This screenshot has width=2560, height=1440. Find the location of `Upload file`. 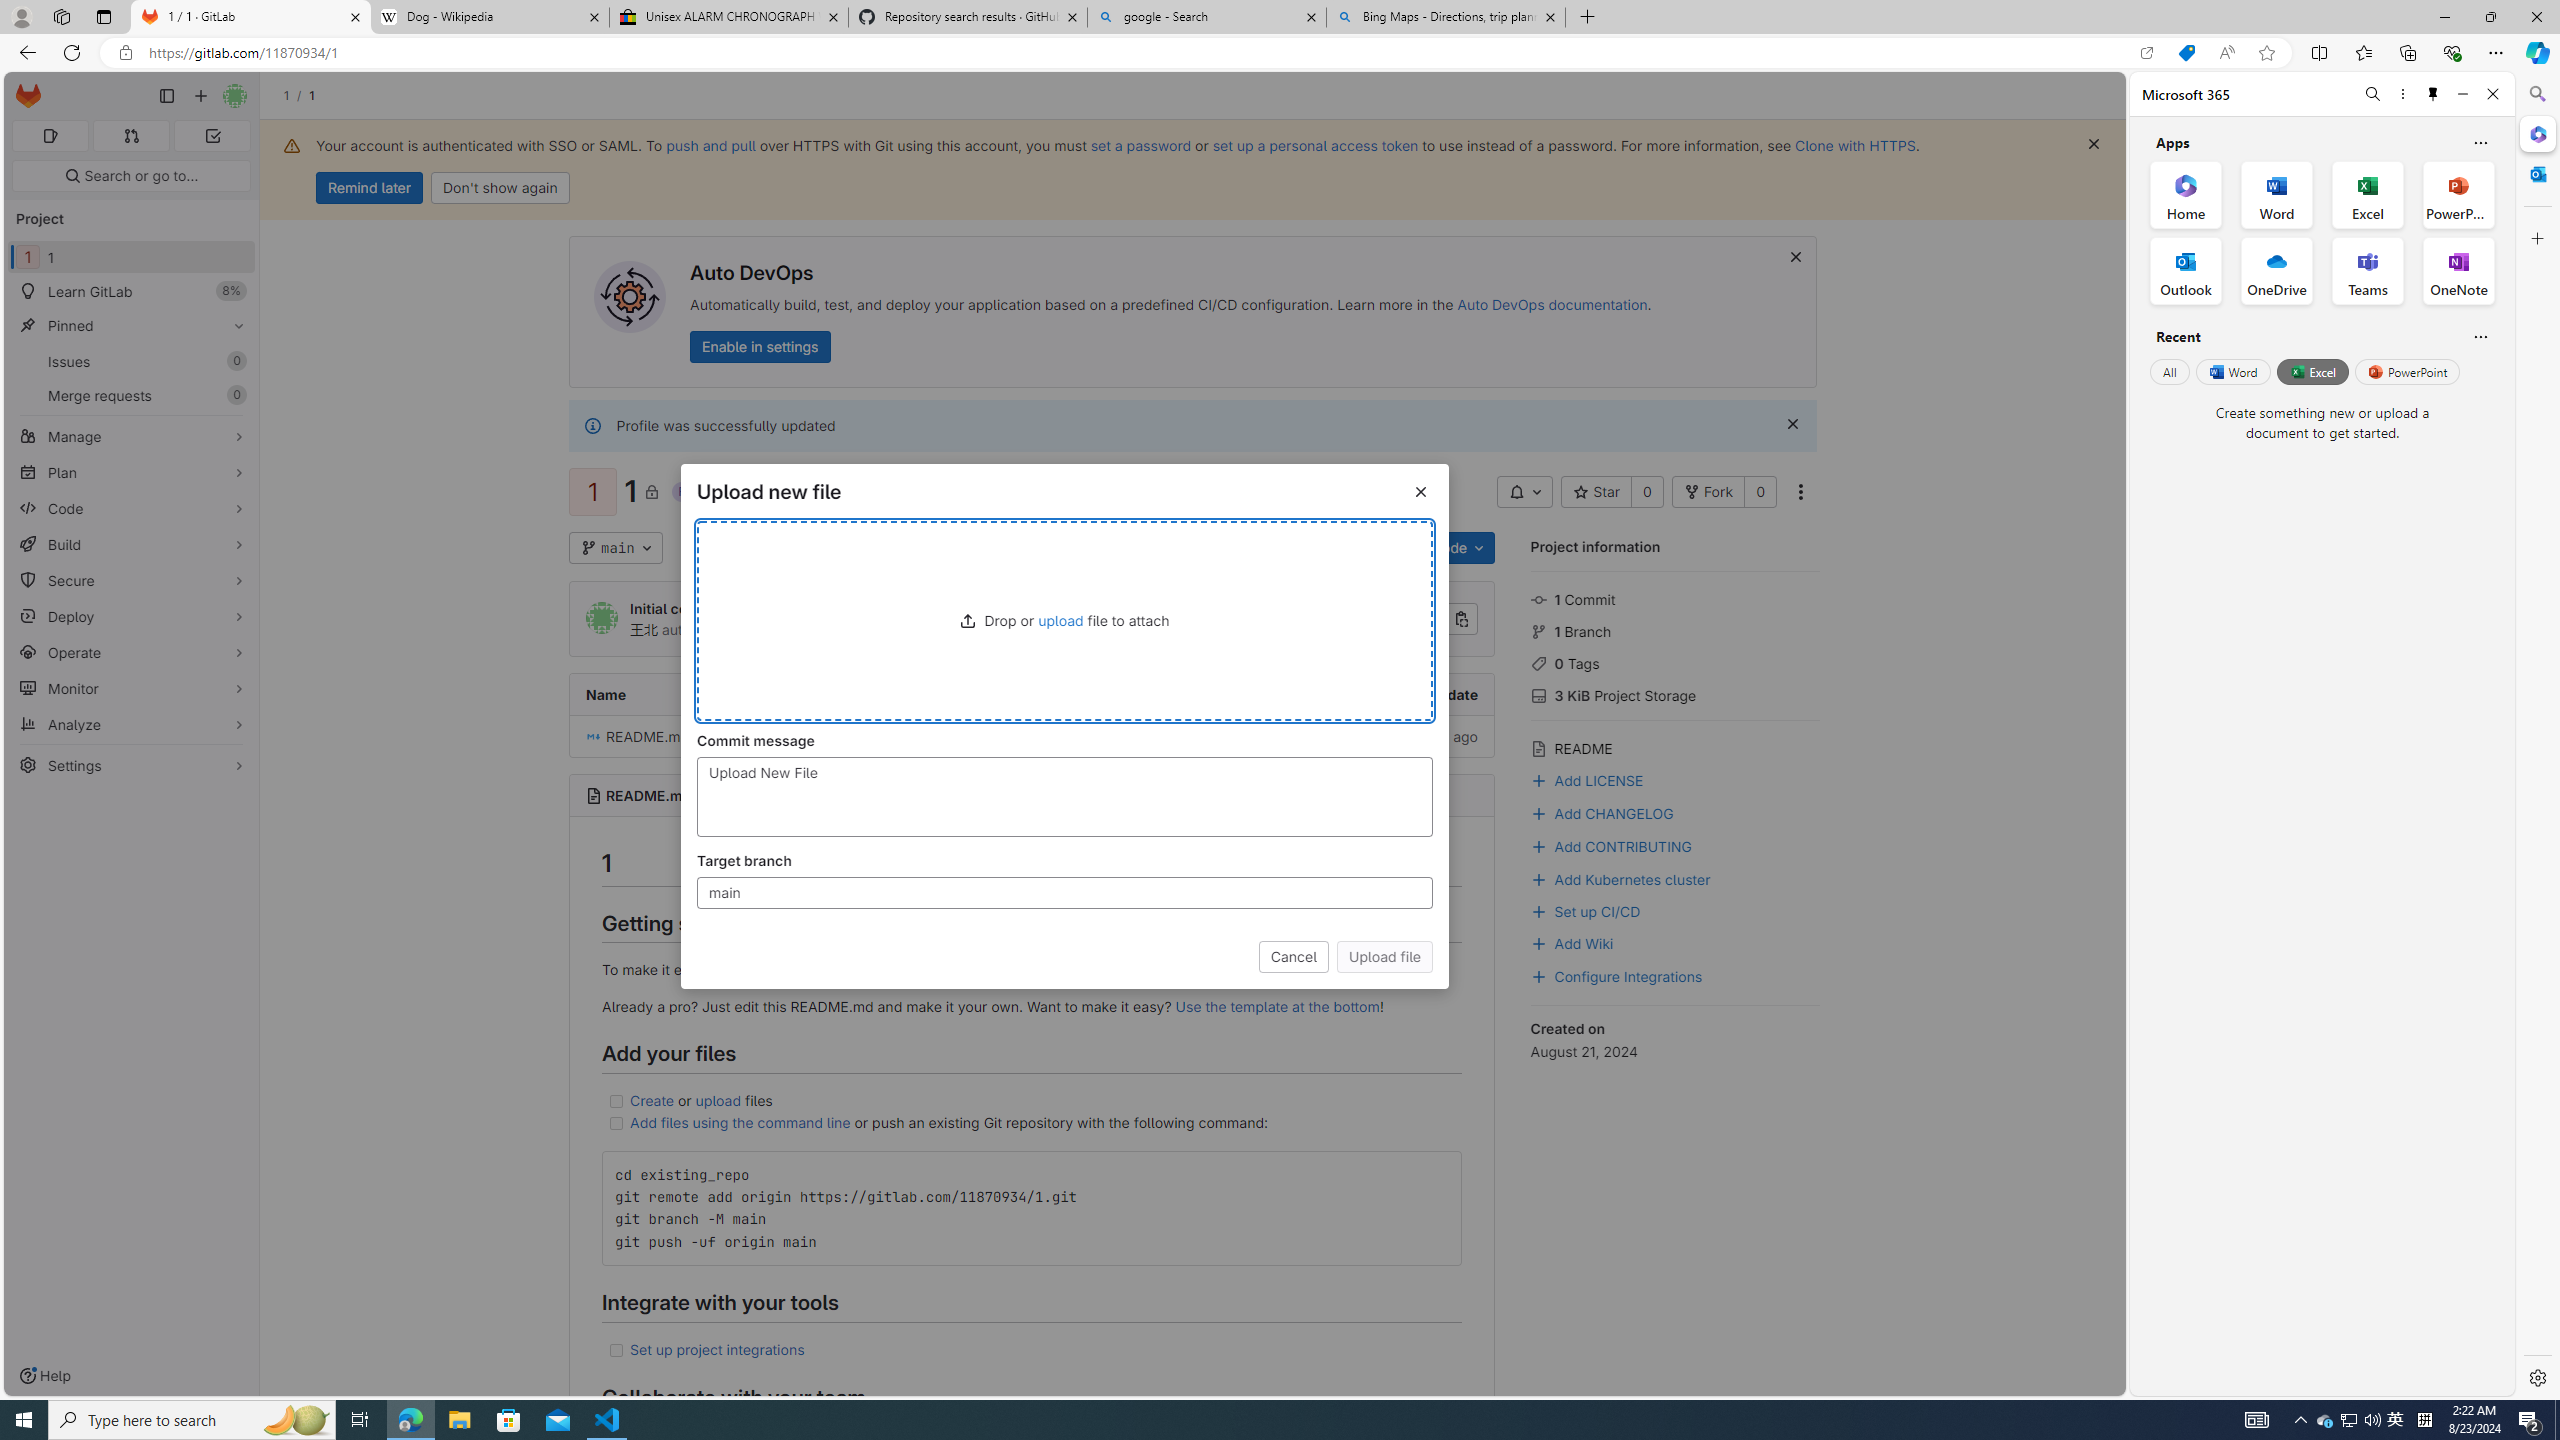

Upload file is located at coordinates (1384, 956).